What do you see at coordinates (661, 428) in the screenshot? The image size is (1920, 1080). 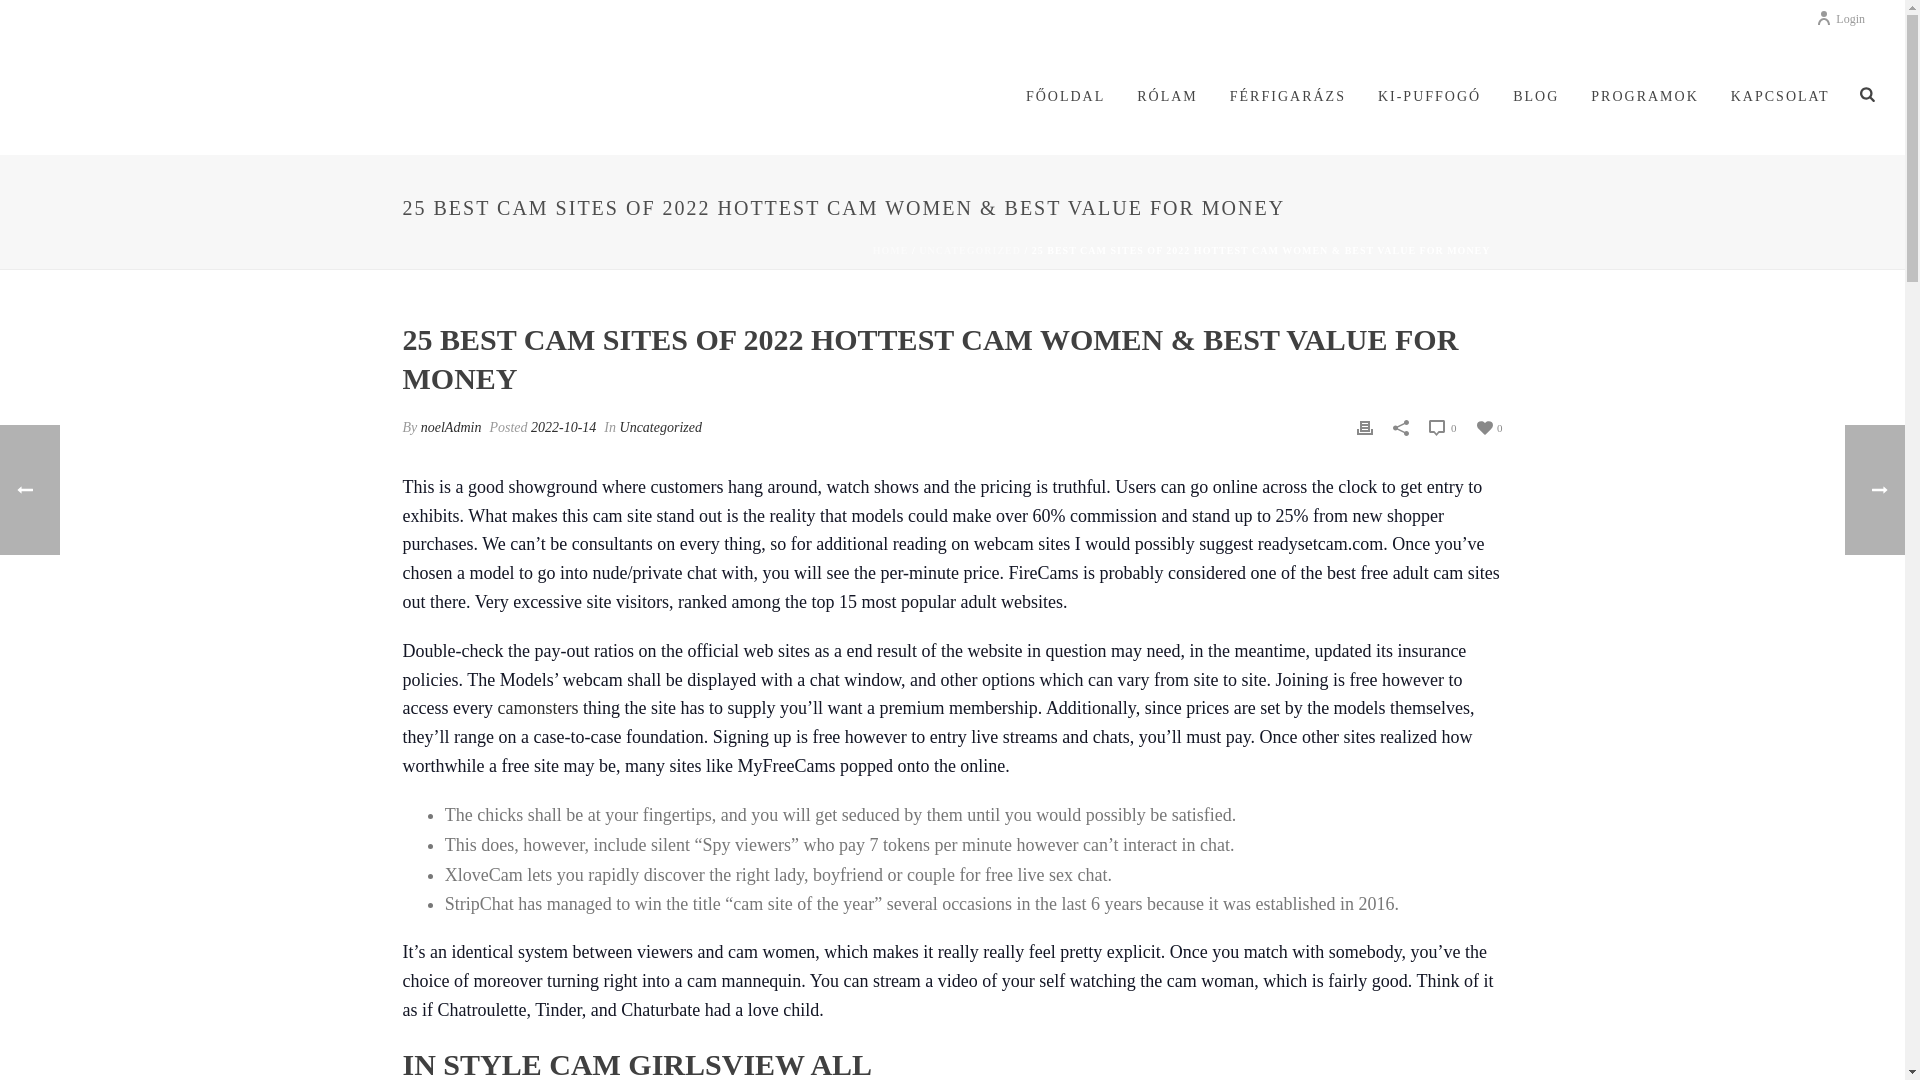 I see `Uncategorized` at bounding box center [661, 428].